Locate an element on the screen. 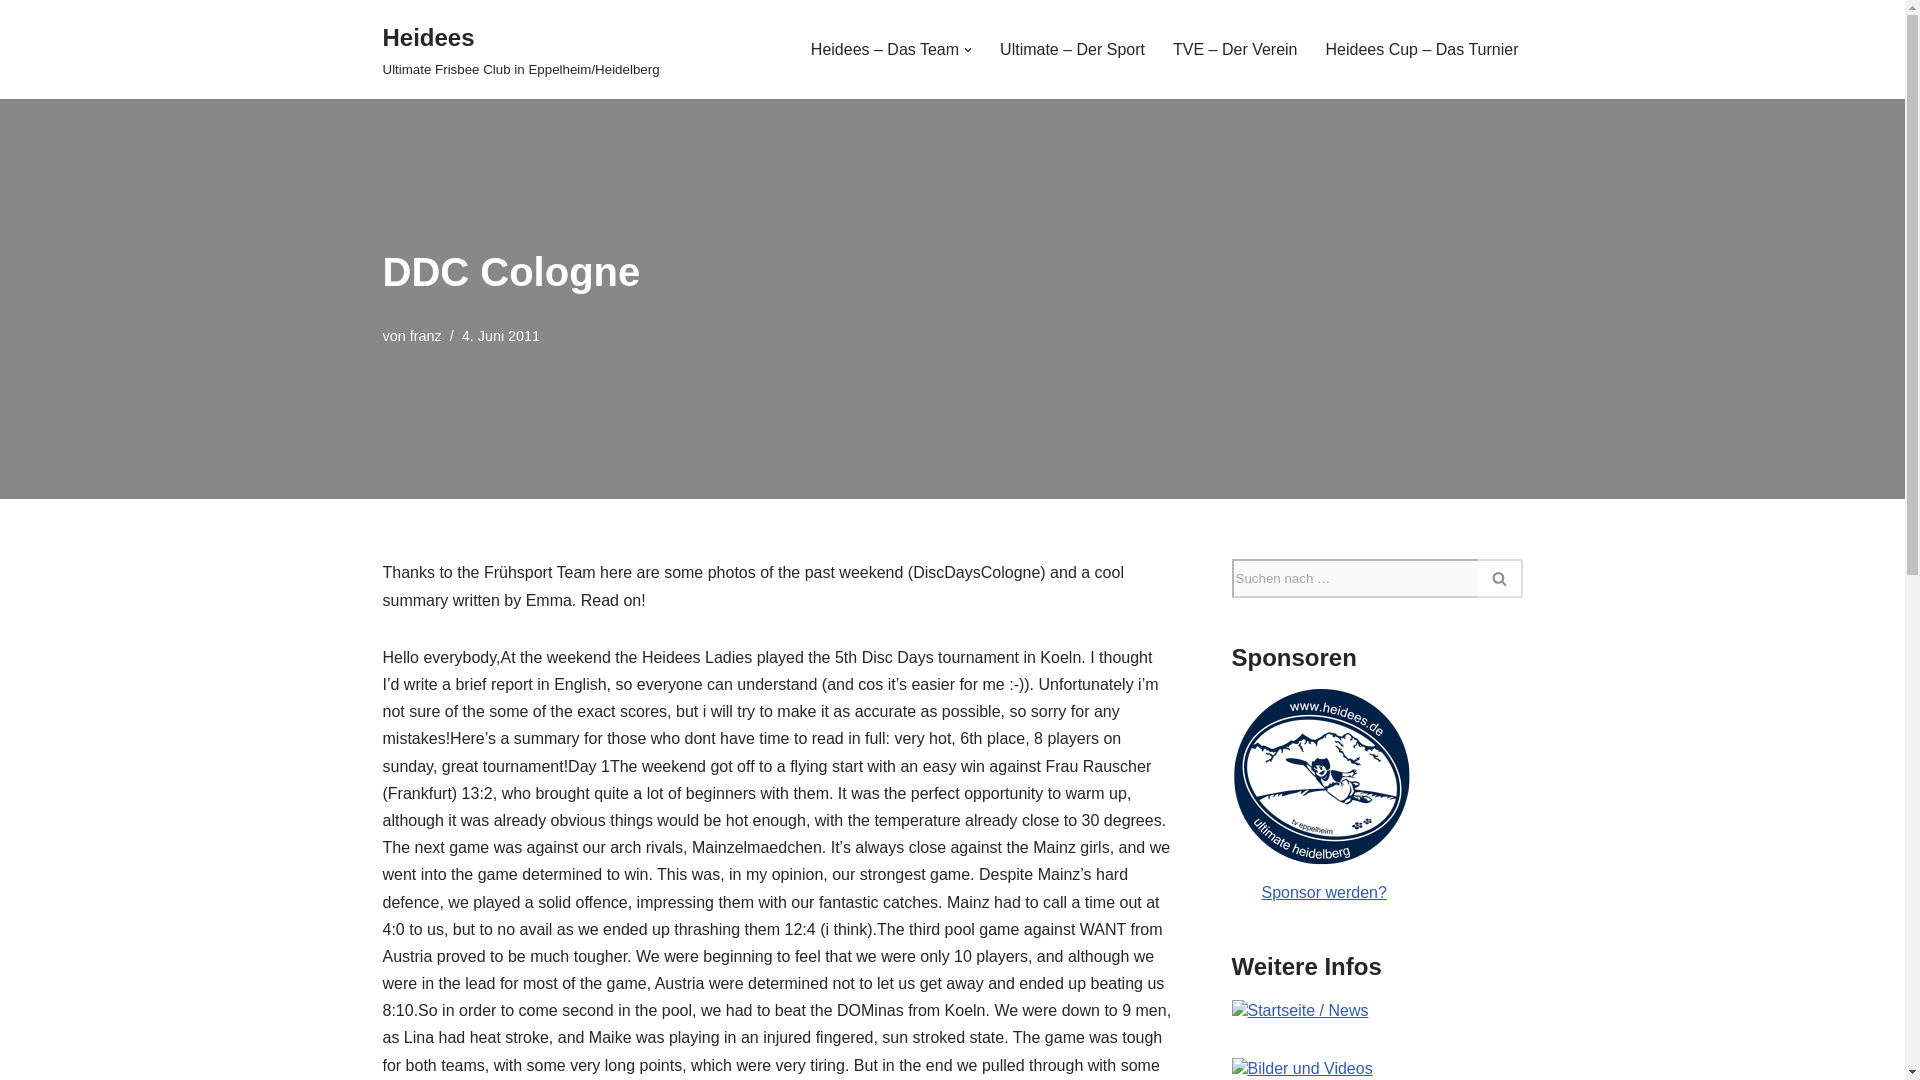  Sponsor werden? is located at coordinates (1377, 879).